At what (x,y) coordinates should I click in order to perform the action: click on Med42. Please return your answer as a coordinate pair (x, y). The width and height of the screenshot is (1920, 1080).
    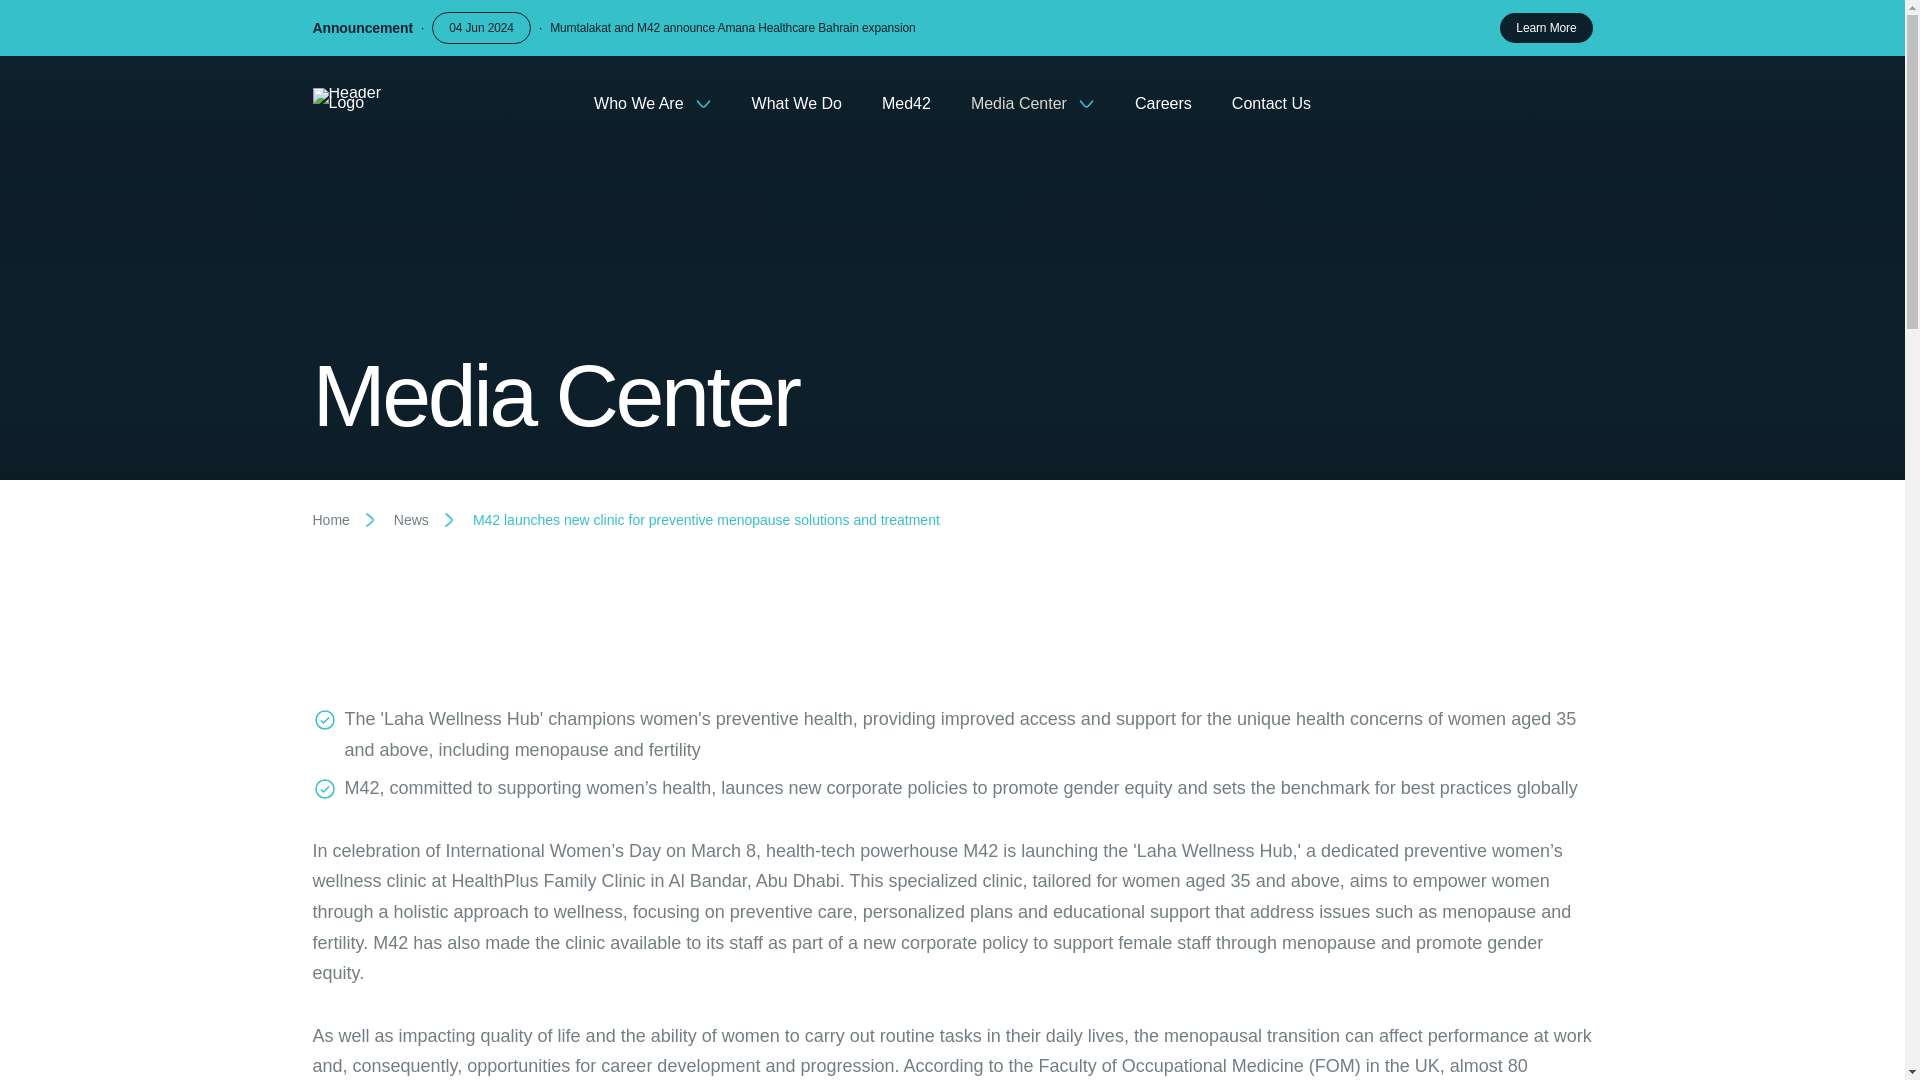
    Looking at the image, I should click on (906, 104).